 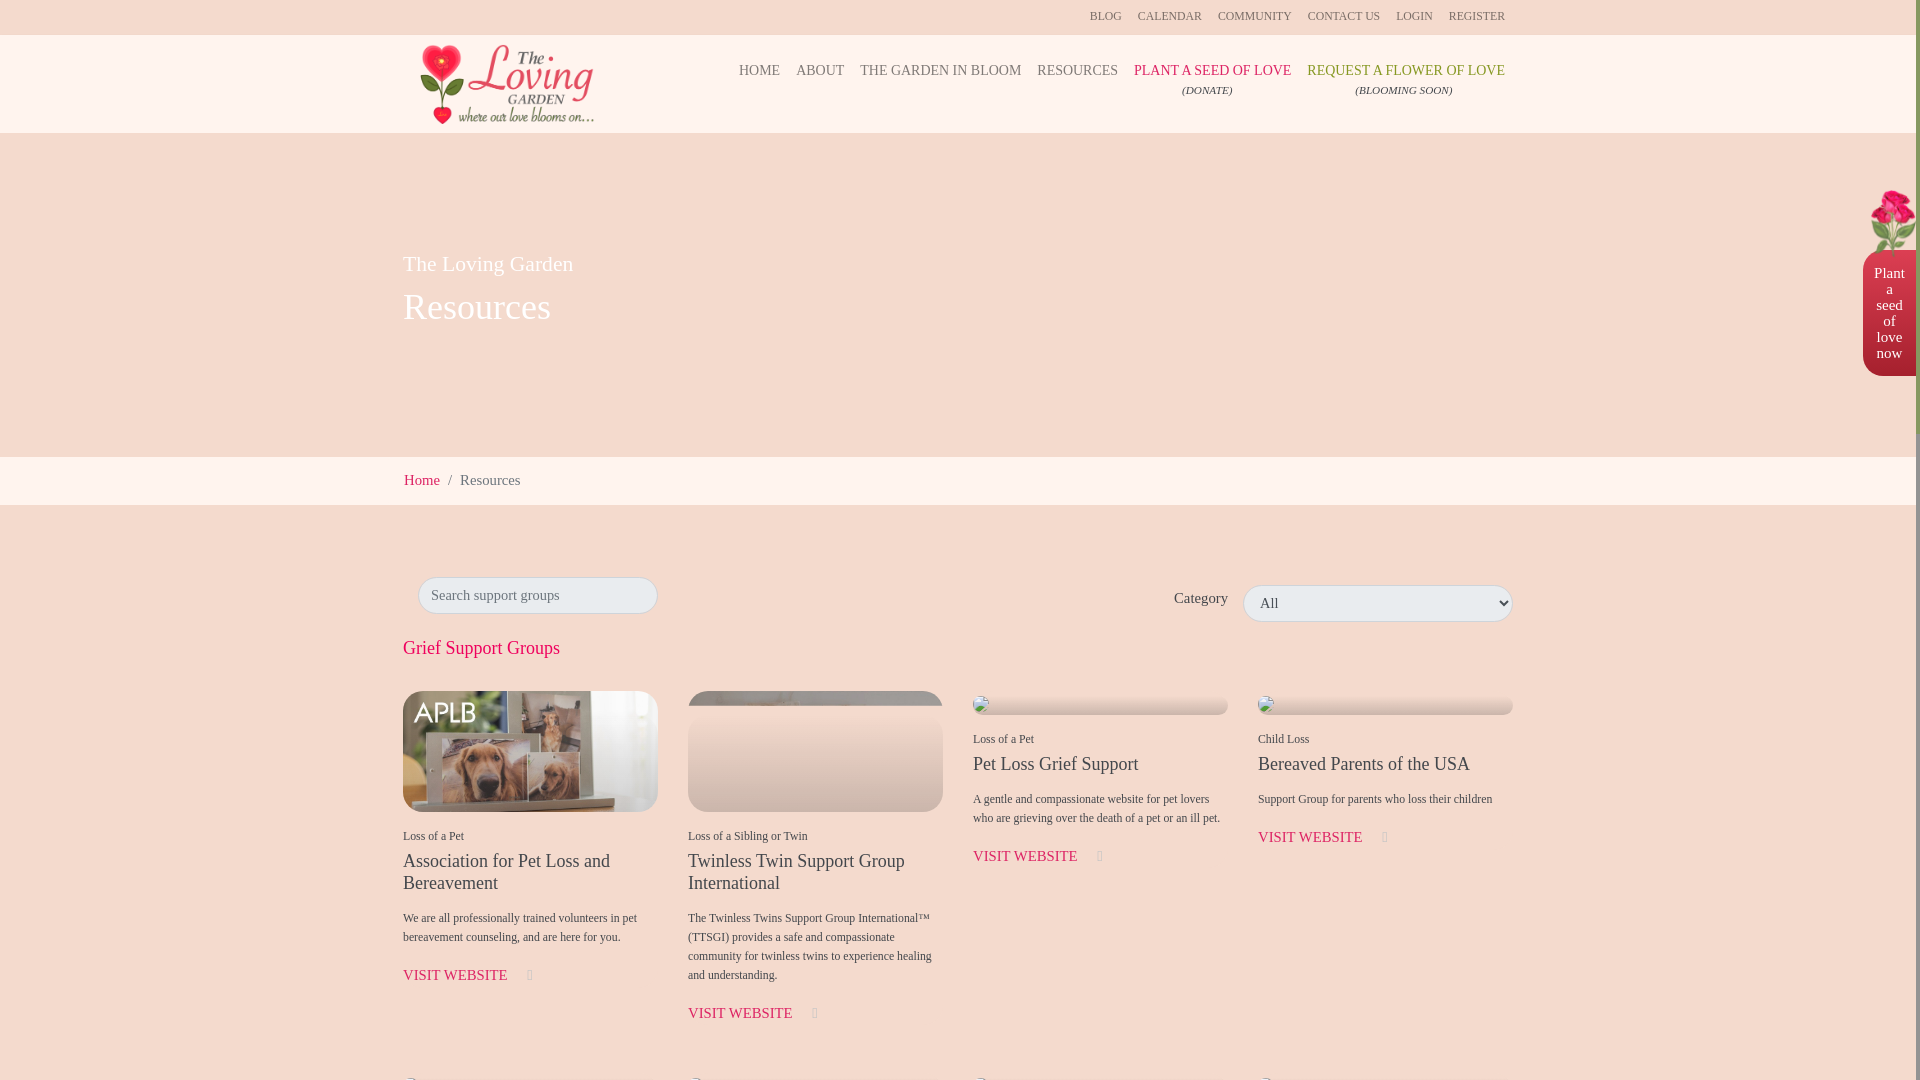 I want to click on REGISTER, so click(x=1476, y=17).